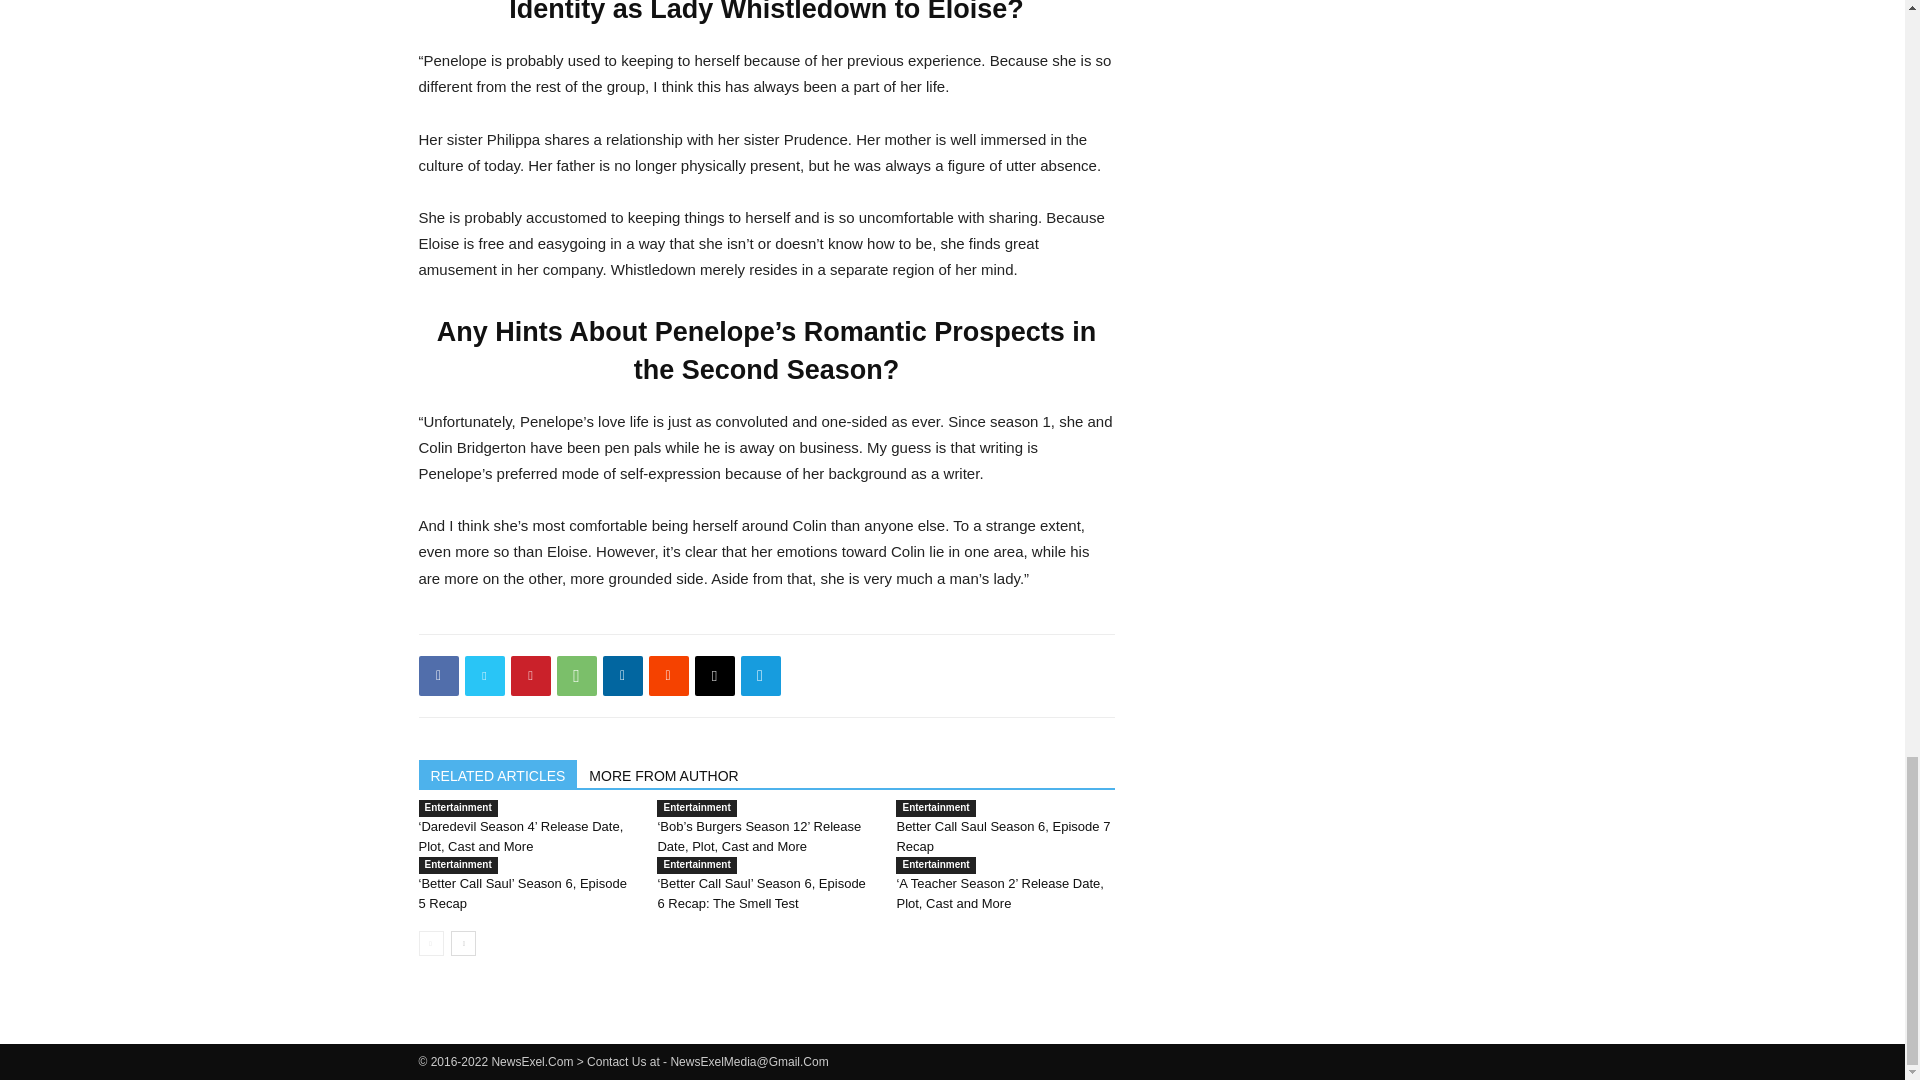  What do you see at coordinates (484, 675) in the screenshot?
I see `Twitter` at bounding box center [484, 675].